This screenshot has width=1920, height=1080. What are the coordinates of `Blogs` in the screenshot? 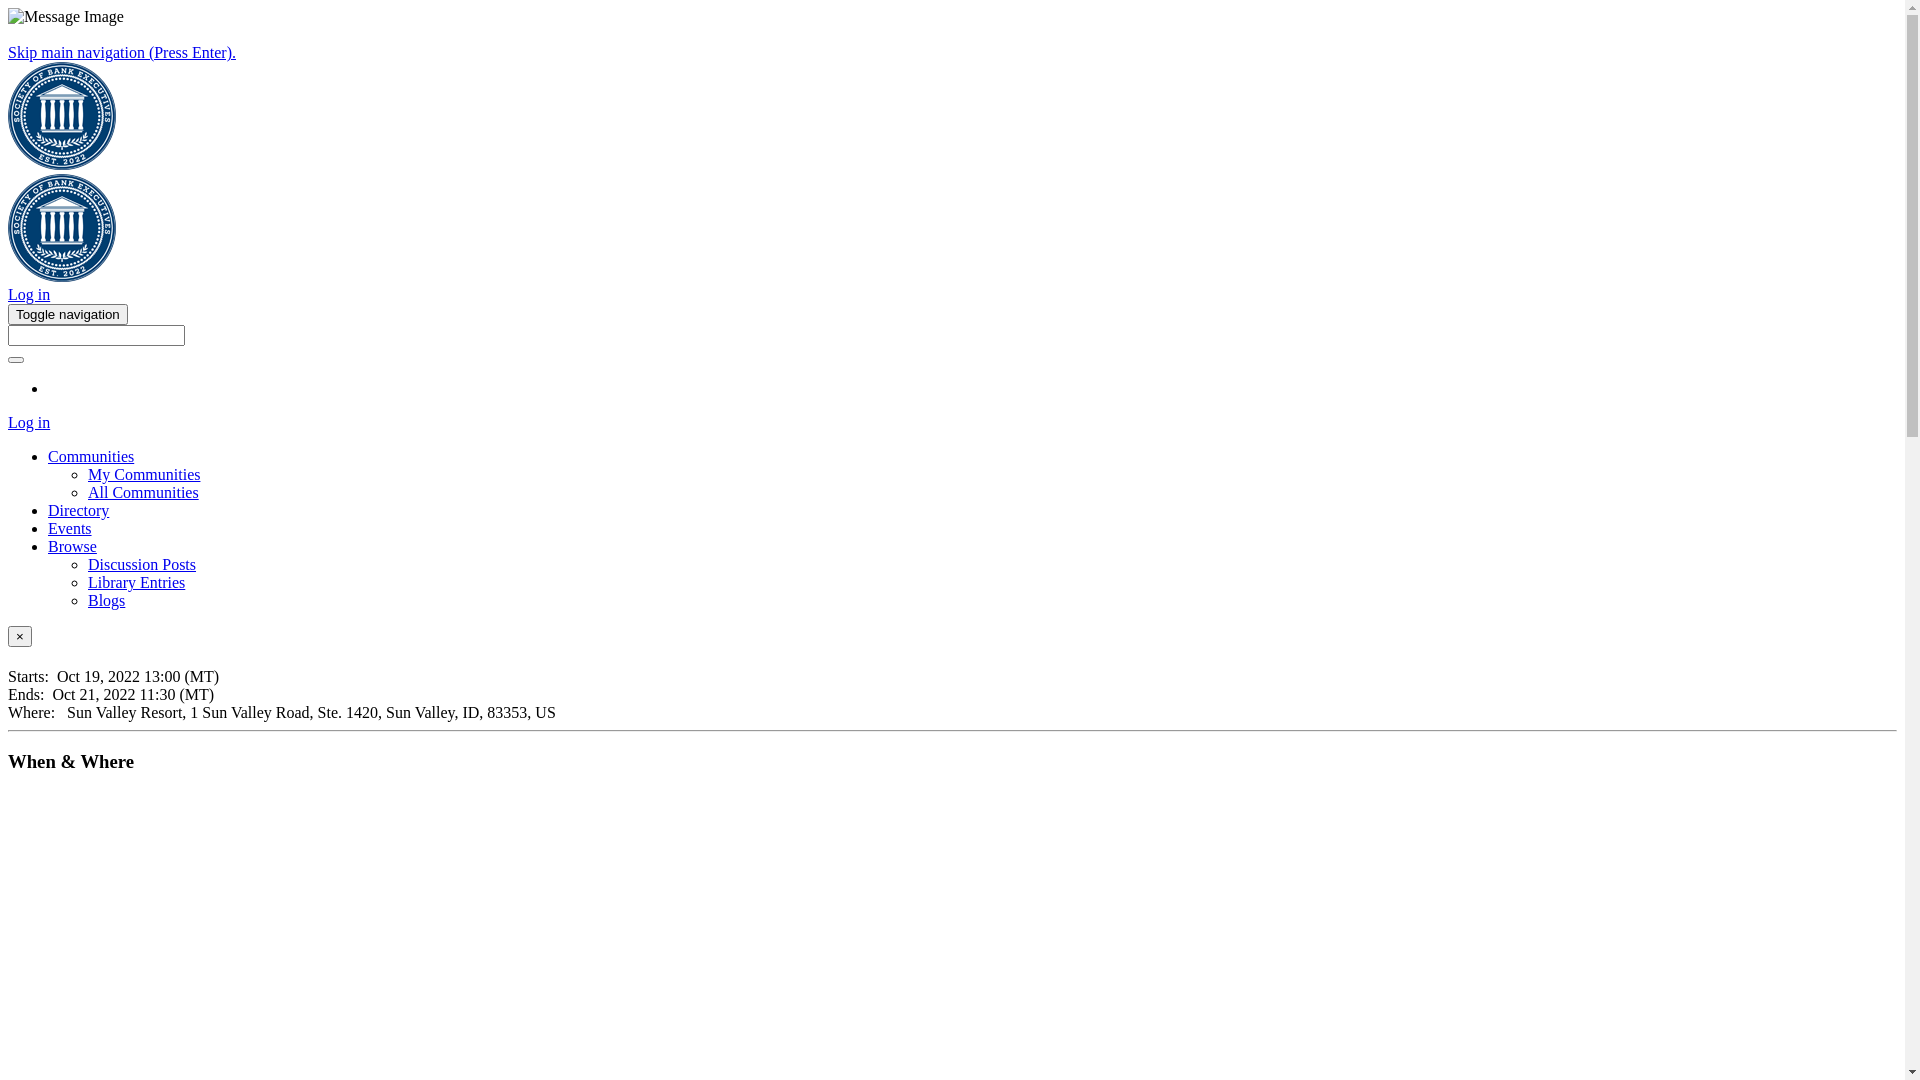 It's located at (106, 600).